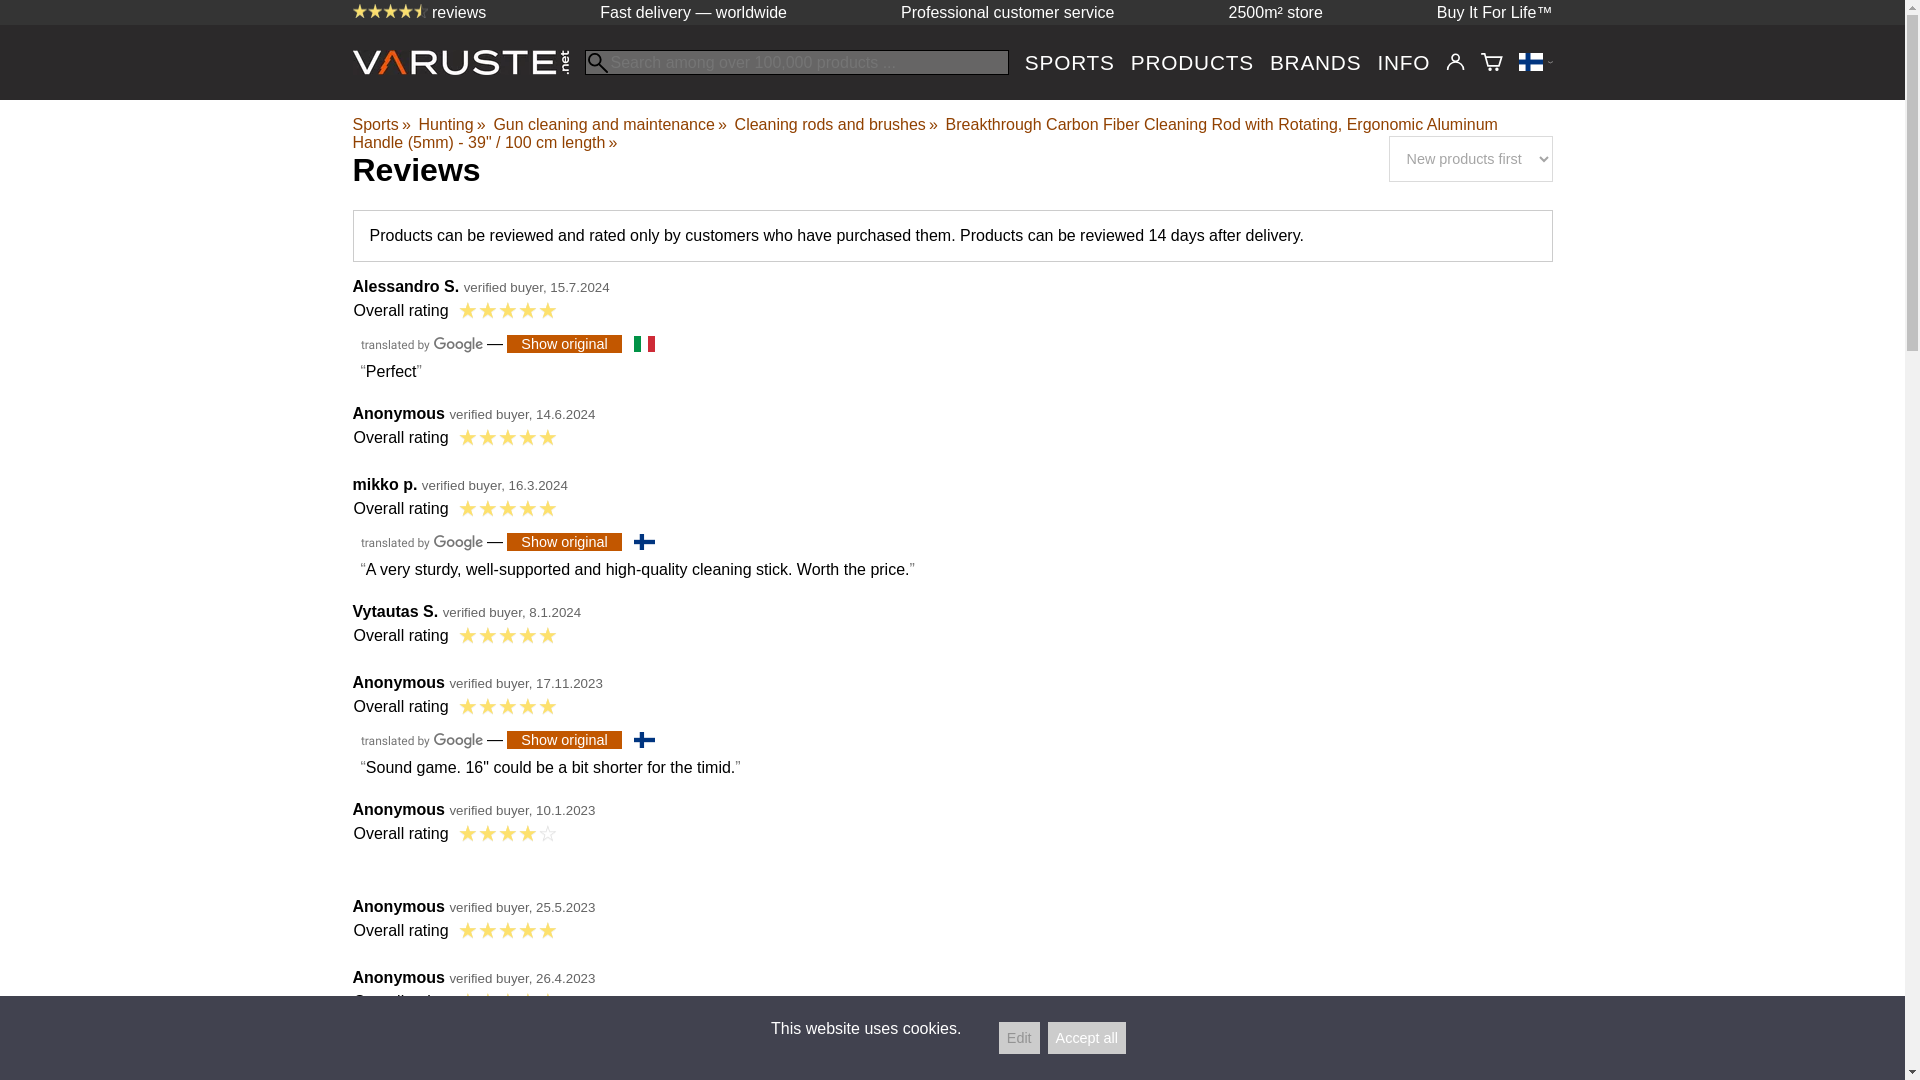  I want to click on Finnish, so click(644, 740).